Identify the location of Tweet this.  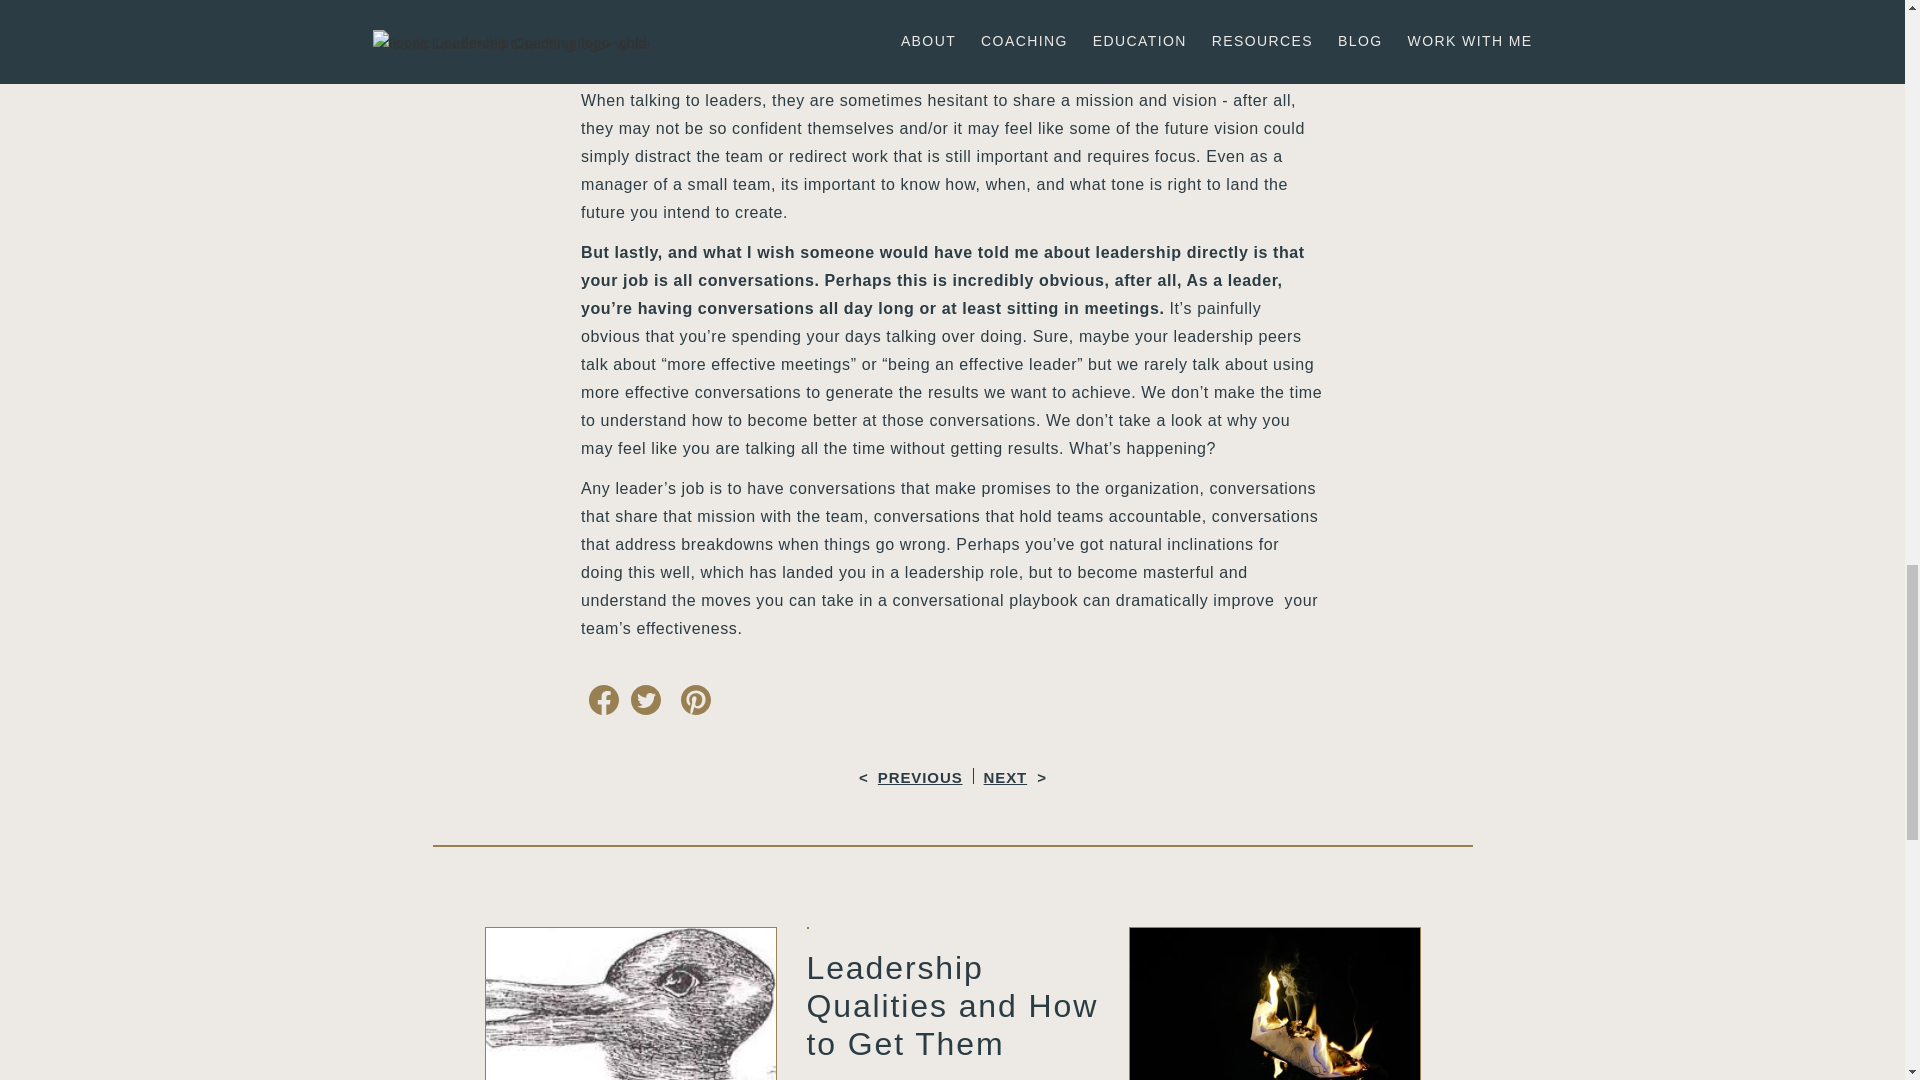
(648, 698).